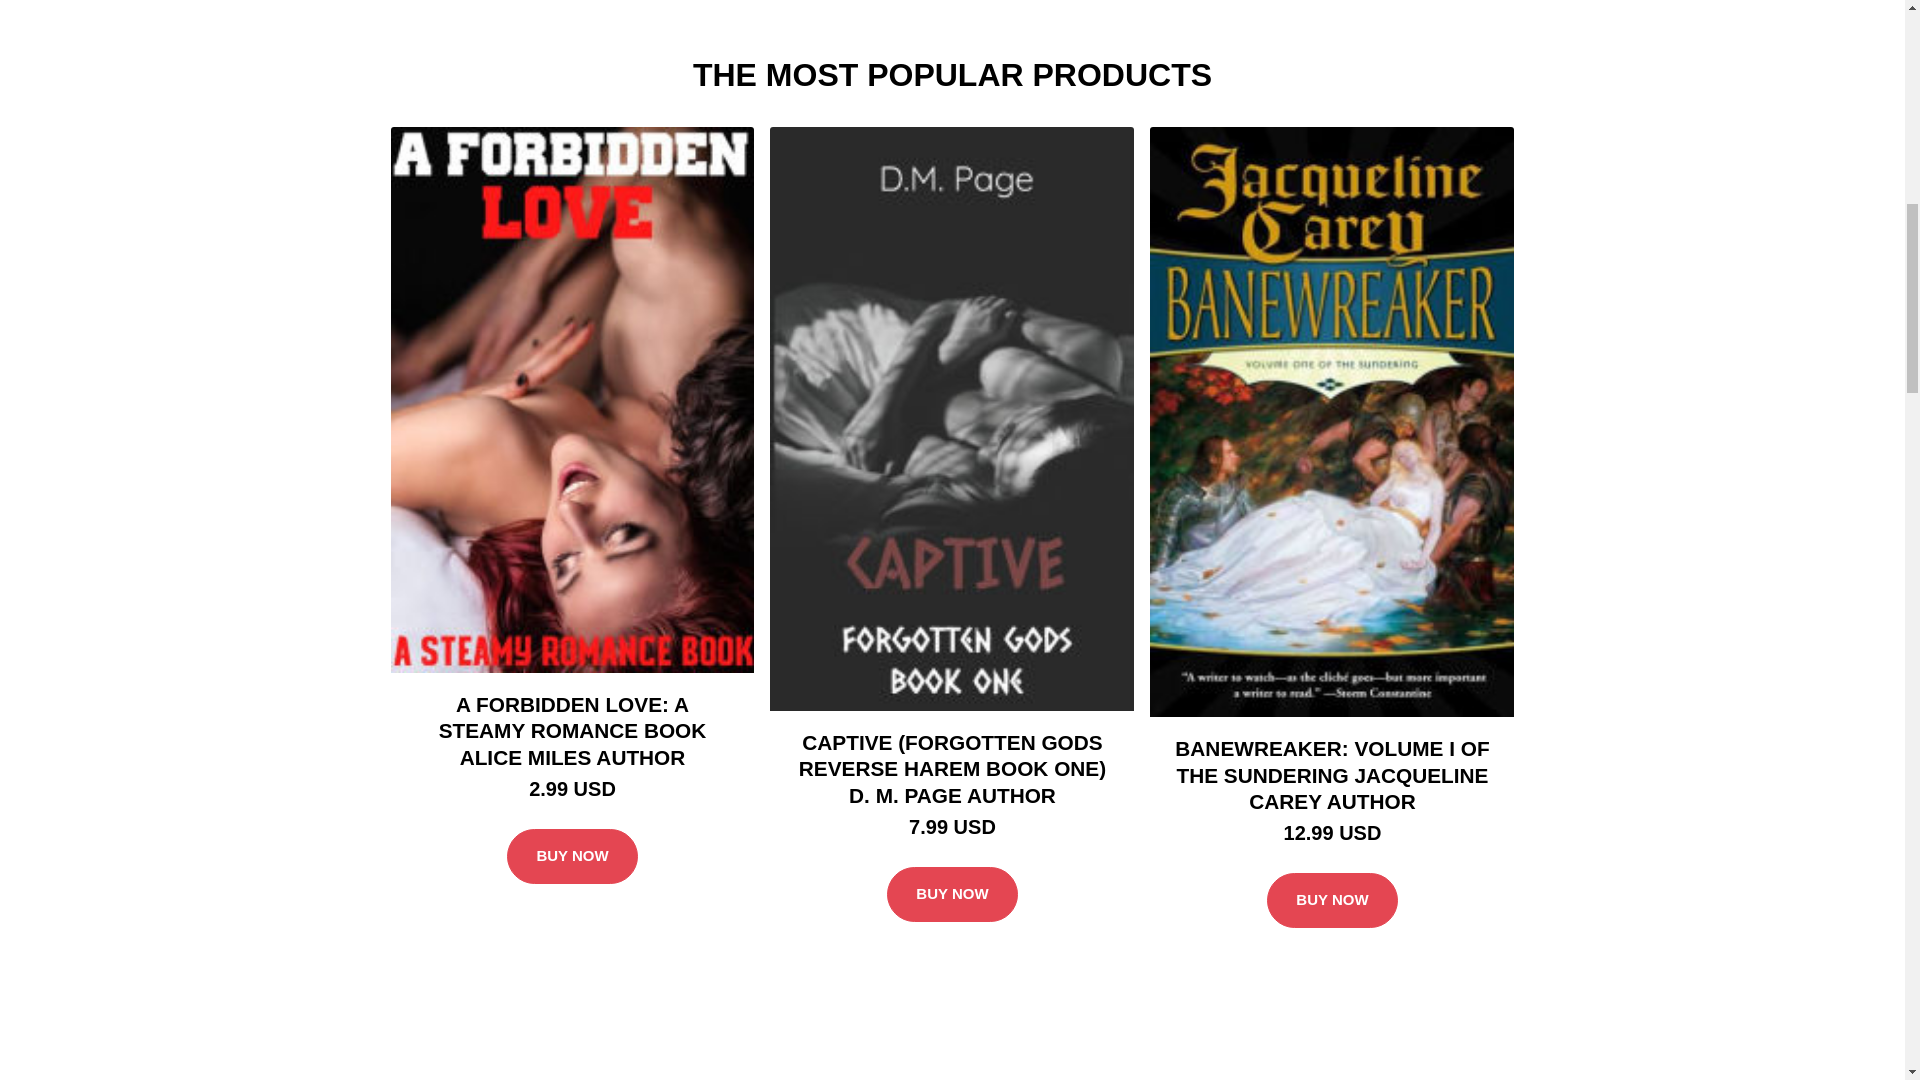 This screenshot has width=1920, height=1080. I want to click on BUY NOW, so click(572, 274).